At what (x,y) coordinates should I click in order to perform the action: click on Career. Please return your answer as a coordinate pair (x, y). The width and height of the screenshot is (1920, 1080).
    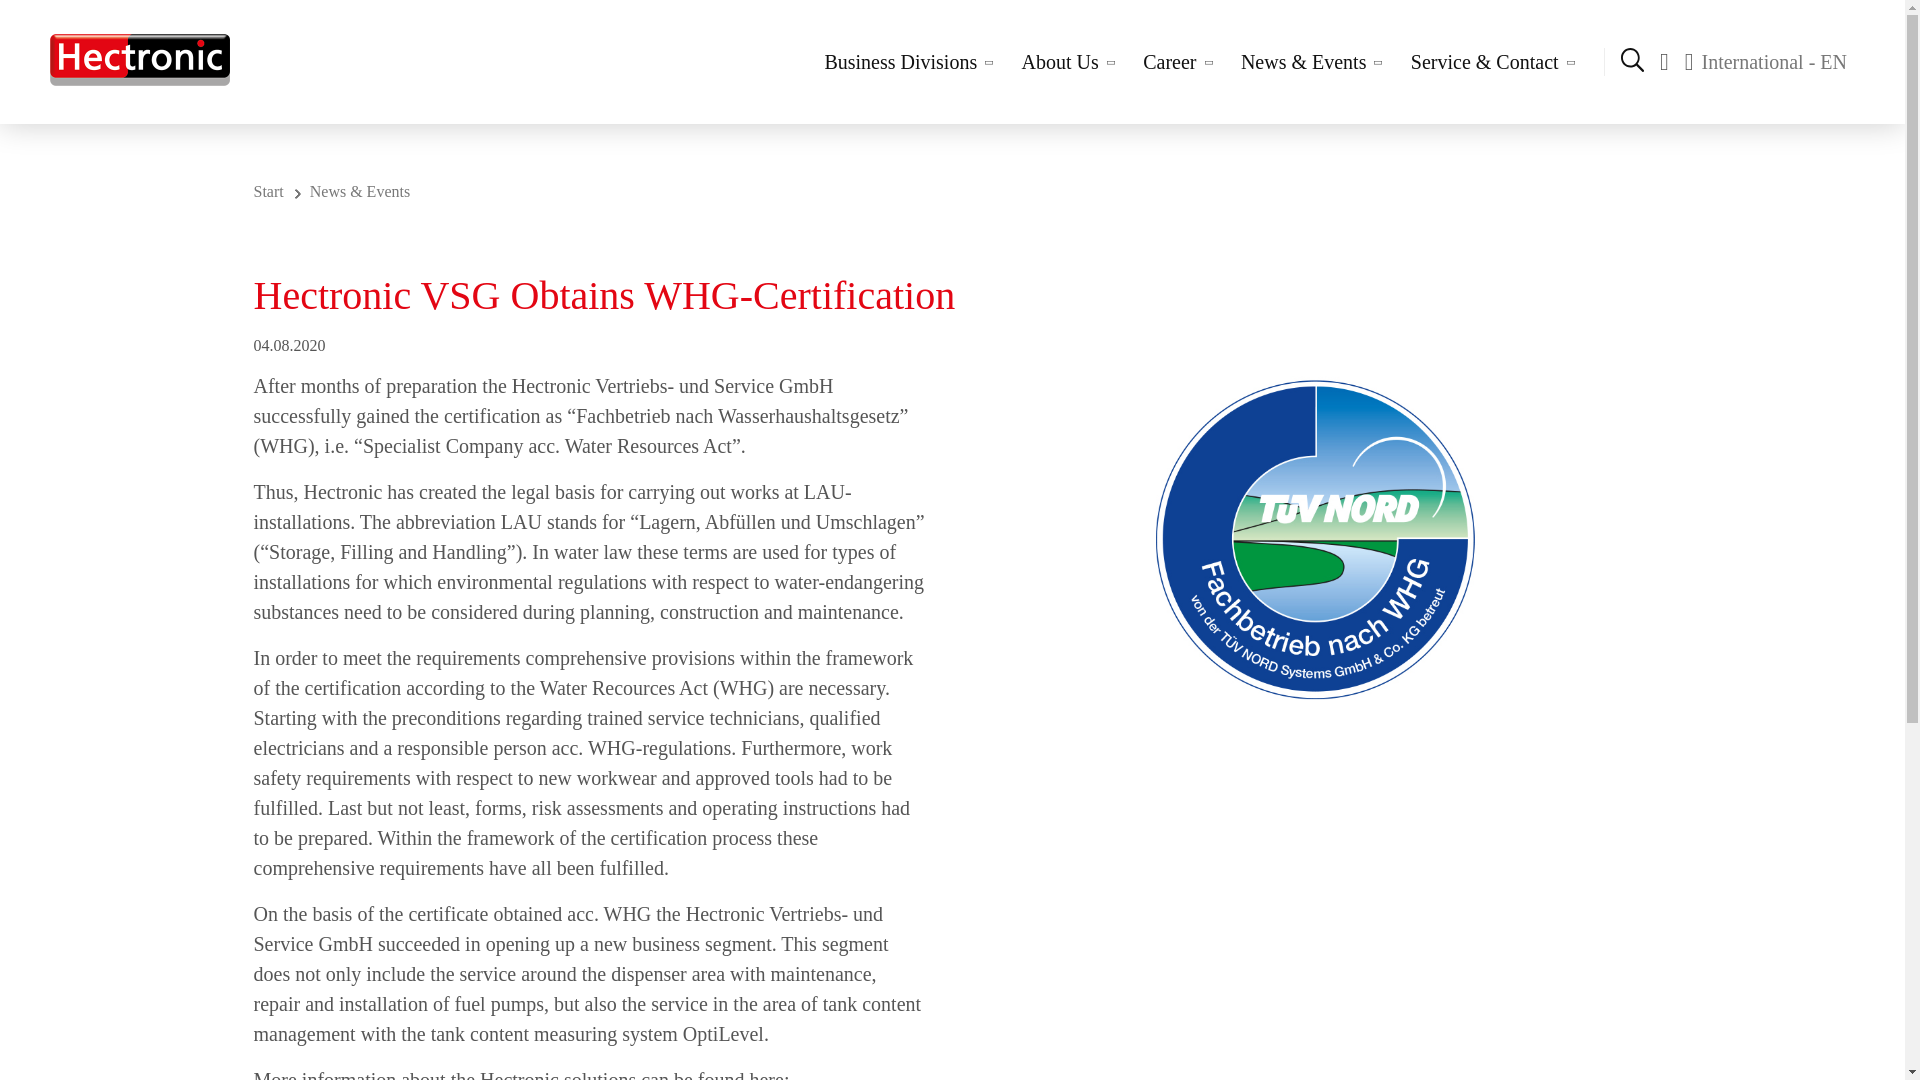
    Looking at the image, I should click on (1177, 62).